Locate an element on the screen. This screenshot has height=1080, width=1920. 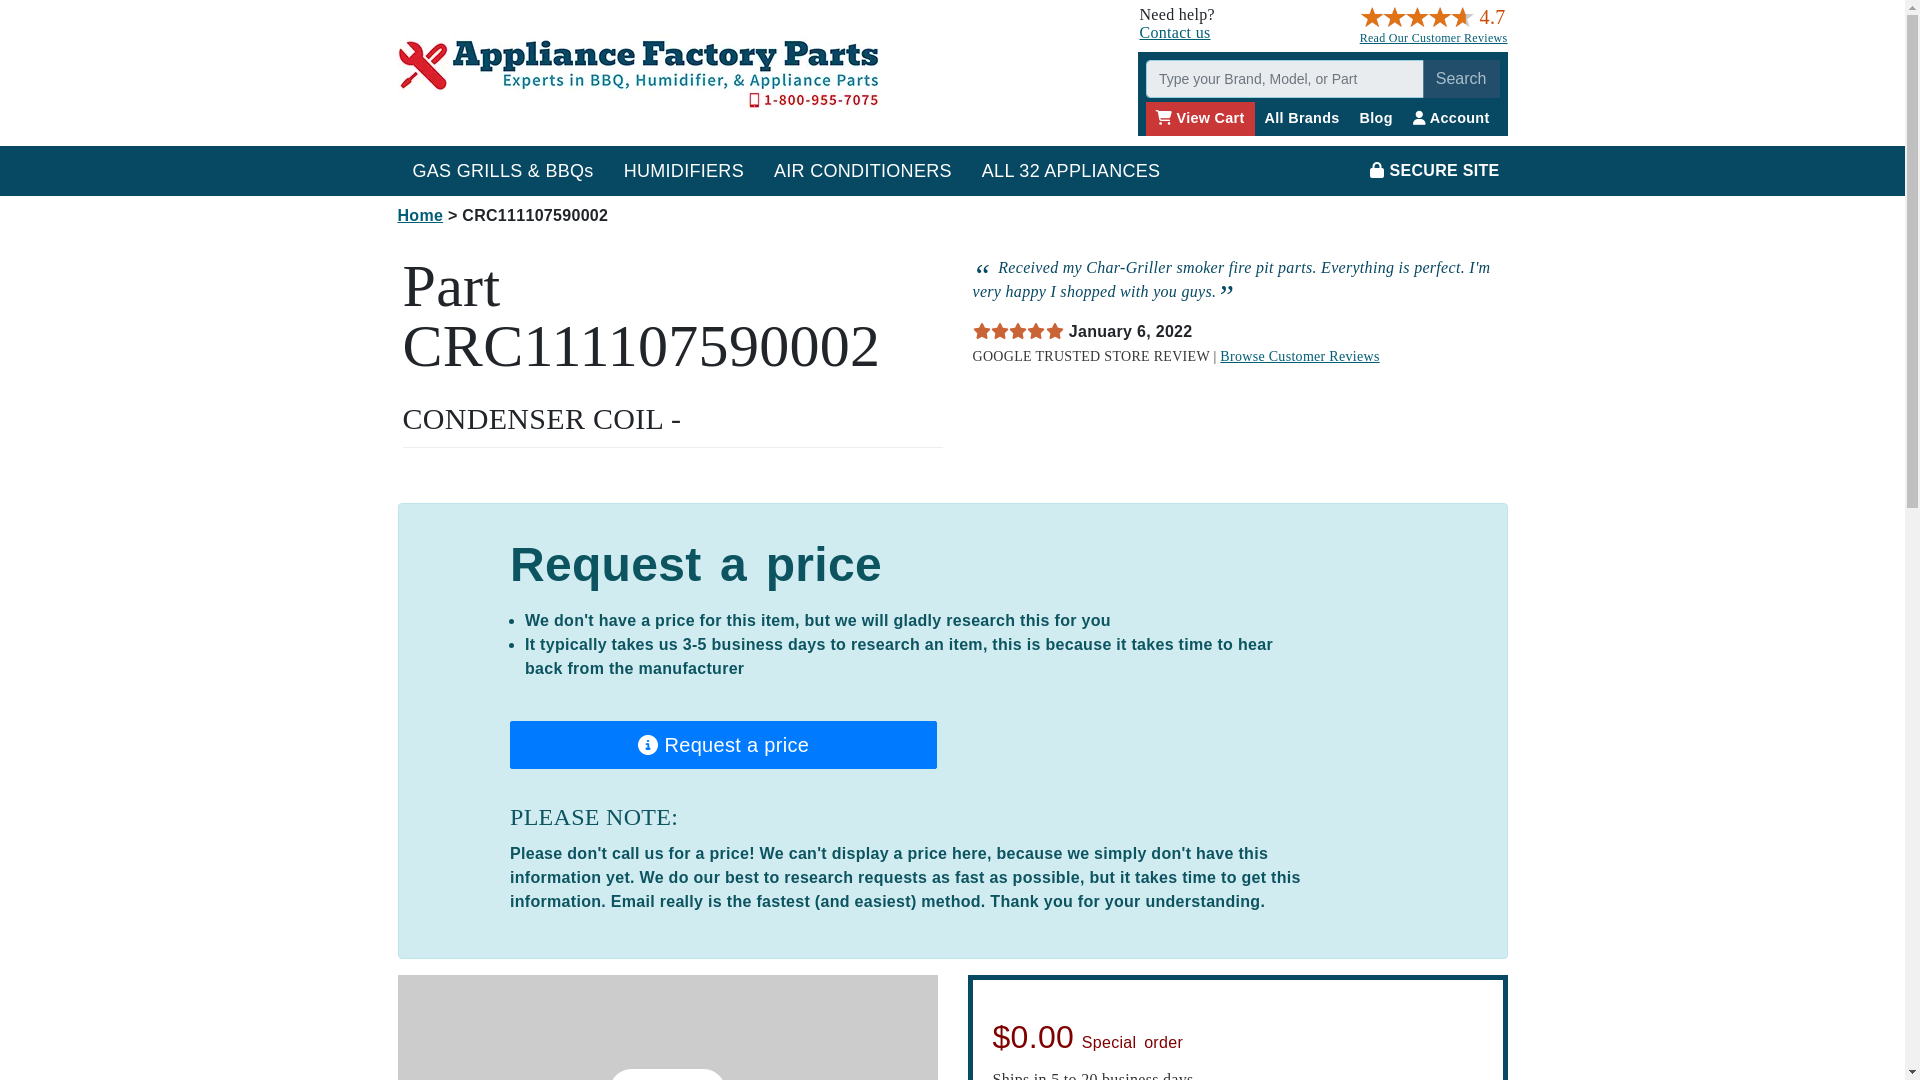
All Brands is located at coordinates (1302, 118).